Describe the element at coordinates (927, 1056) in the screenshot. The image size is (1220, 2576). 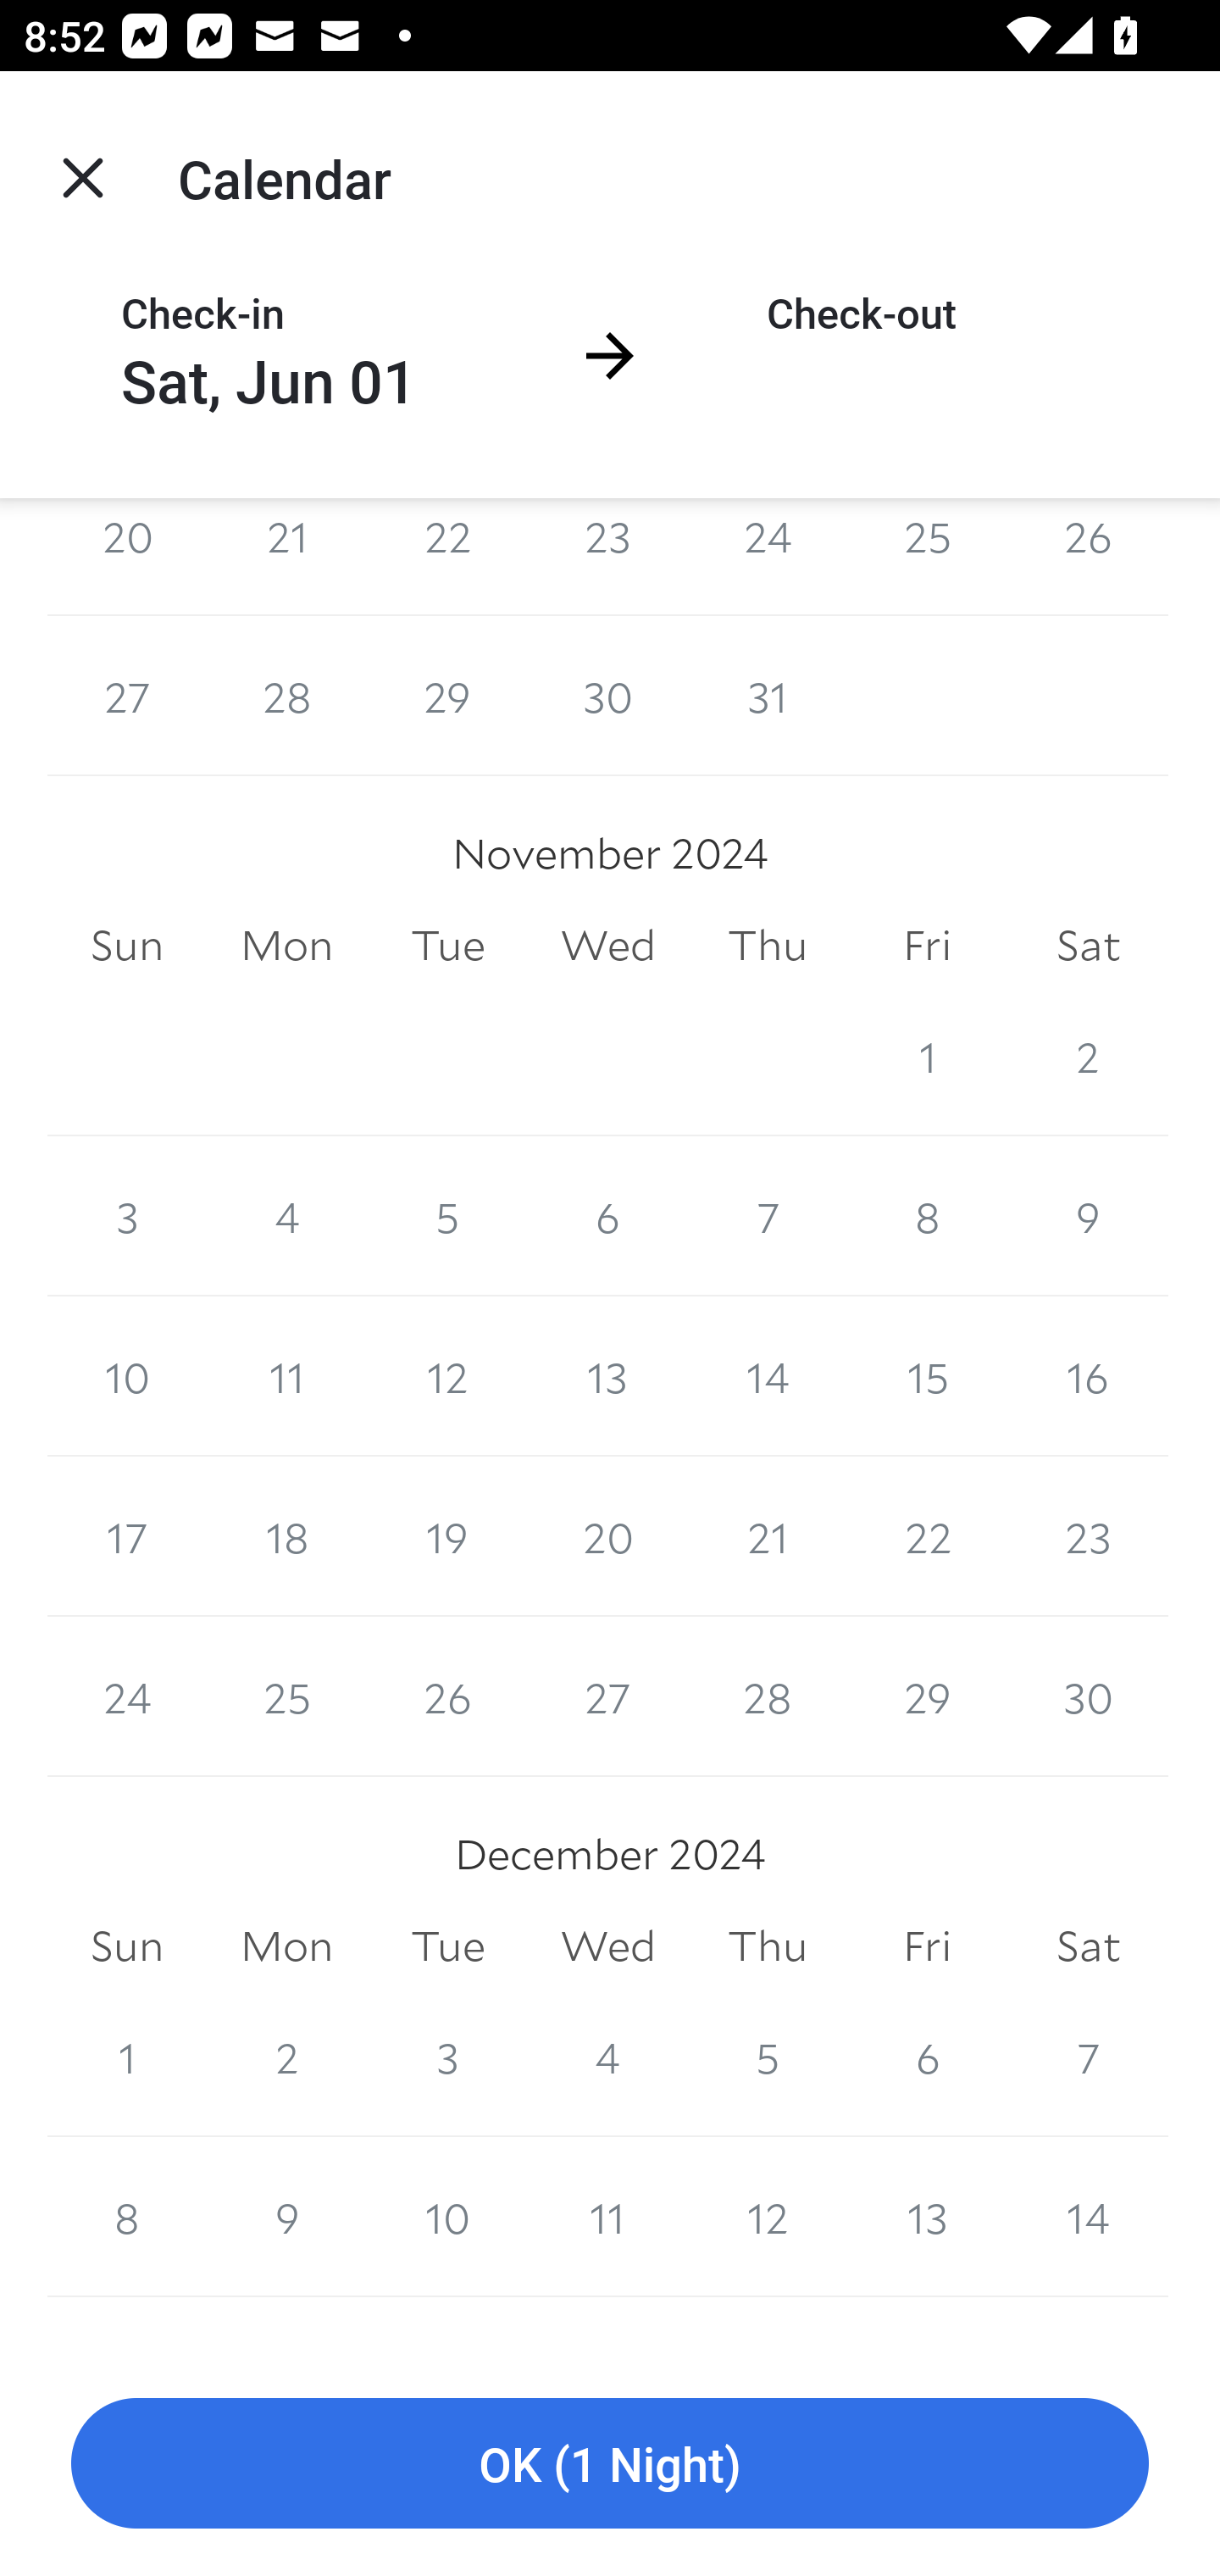
I see `1 1 November 2024` at that location.